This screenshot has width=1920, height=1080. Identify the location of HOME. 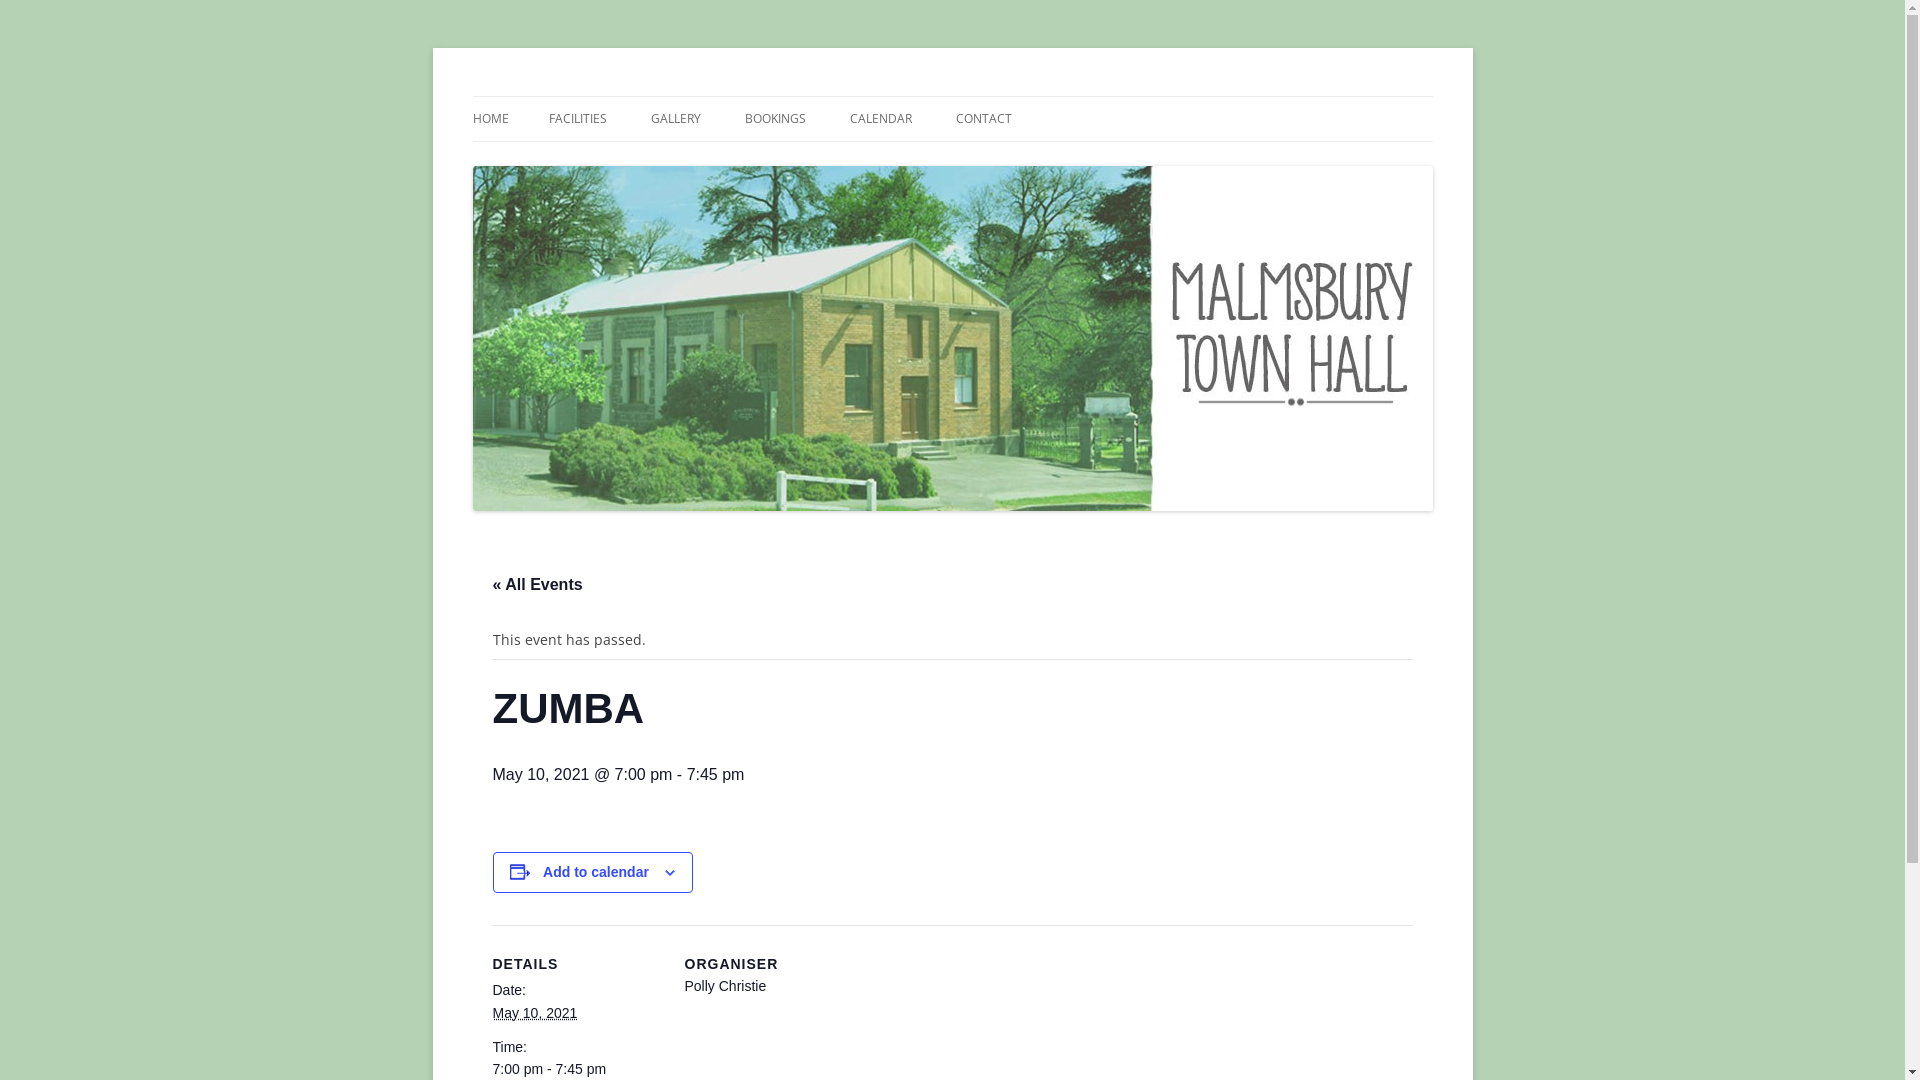
(490, 119).